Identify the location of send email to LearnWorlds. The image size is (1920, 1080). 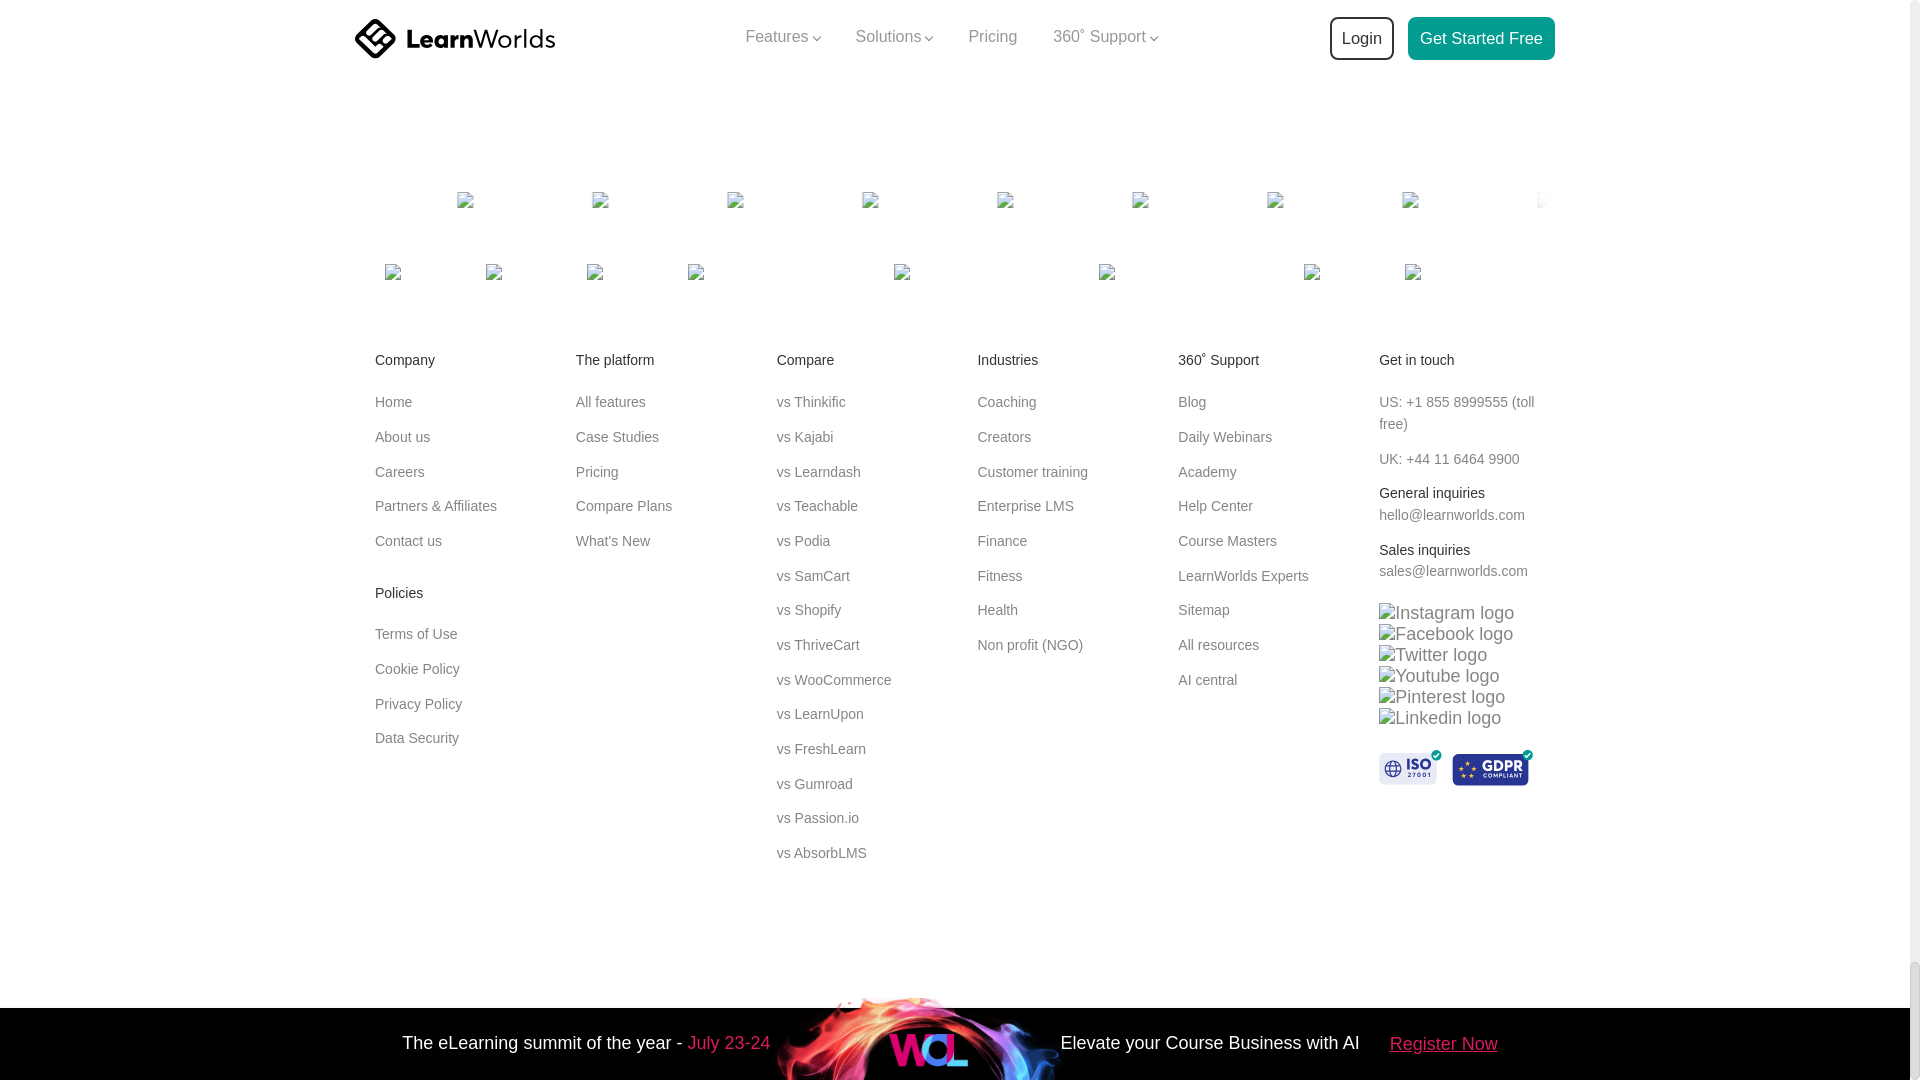
(1453, 570).